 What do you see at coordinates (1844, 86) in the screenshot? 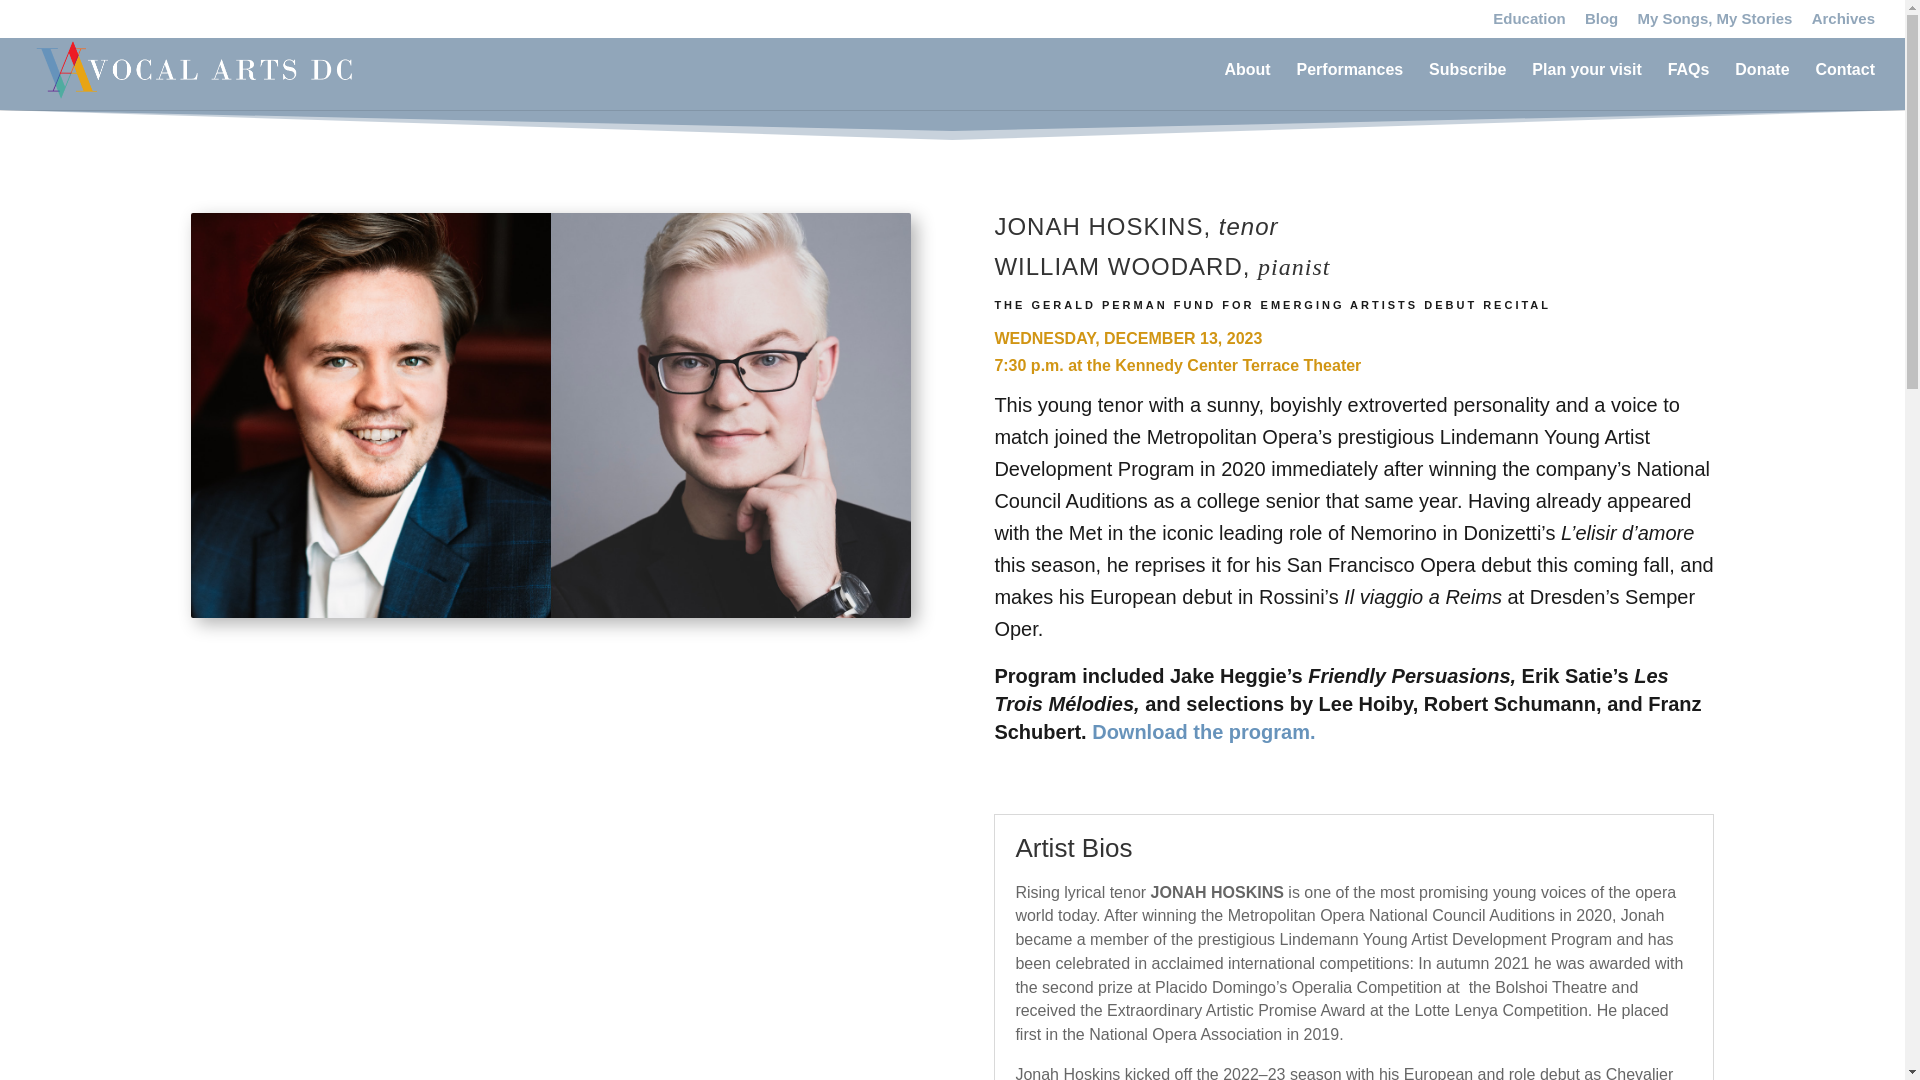
I see `Contact` at bounding box center [1844, 86].